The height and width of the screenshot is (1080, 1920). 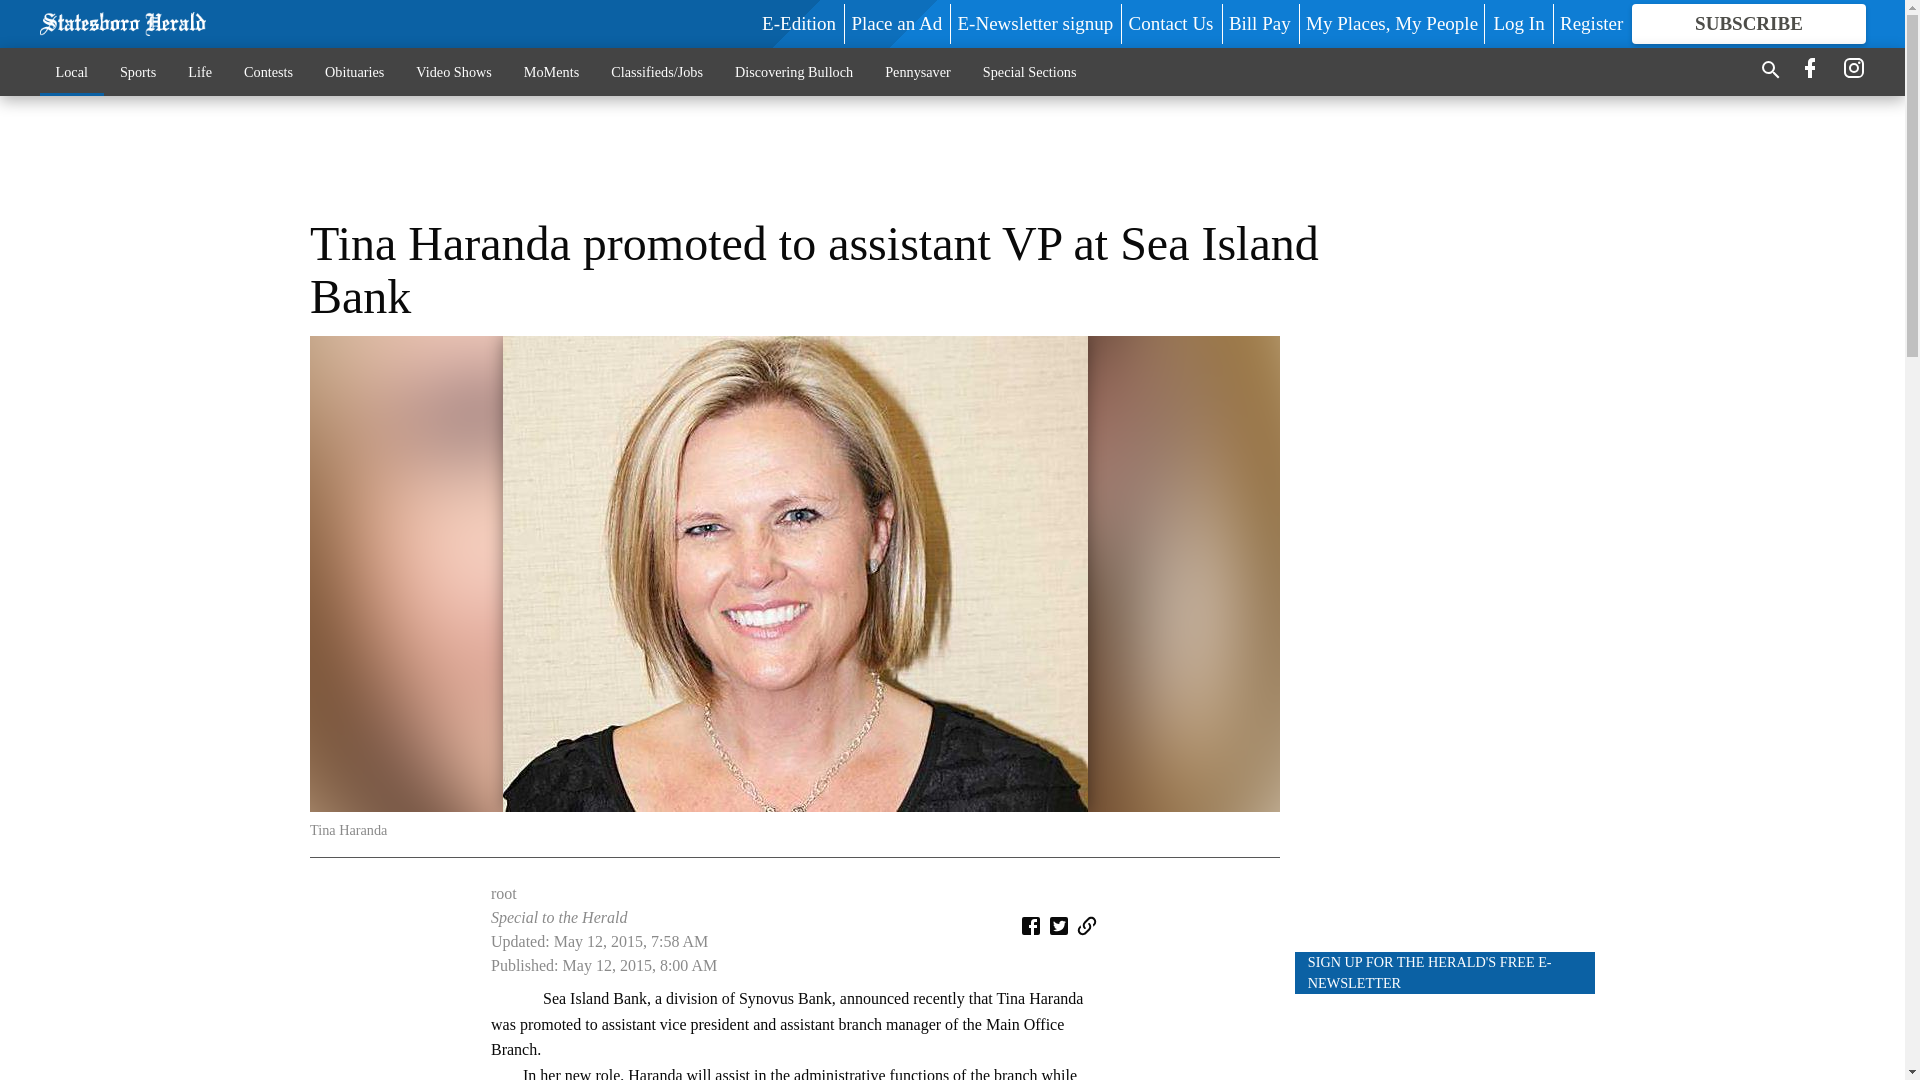 What do you see at coordinates (200, 71) in the screenshot?
I see `Life` at bounding box center [200, 71].